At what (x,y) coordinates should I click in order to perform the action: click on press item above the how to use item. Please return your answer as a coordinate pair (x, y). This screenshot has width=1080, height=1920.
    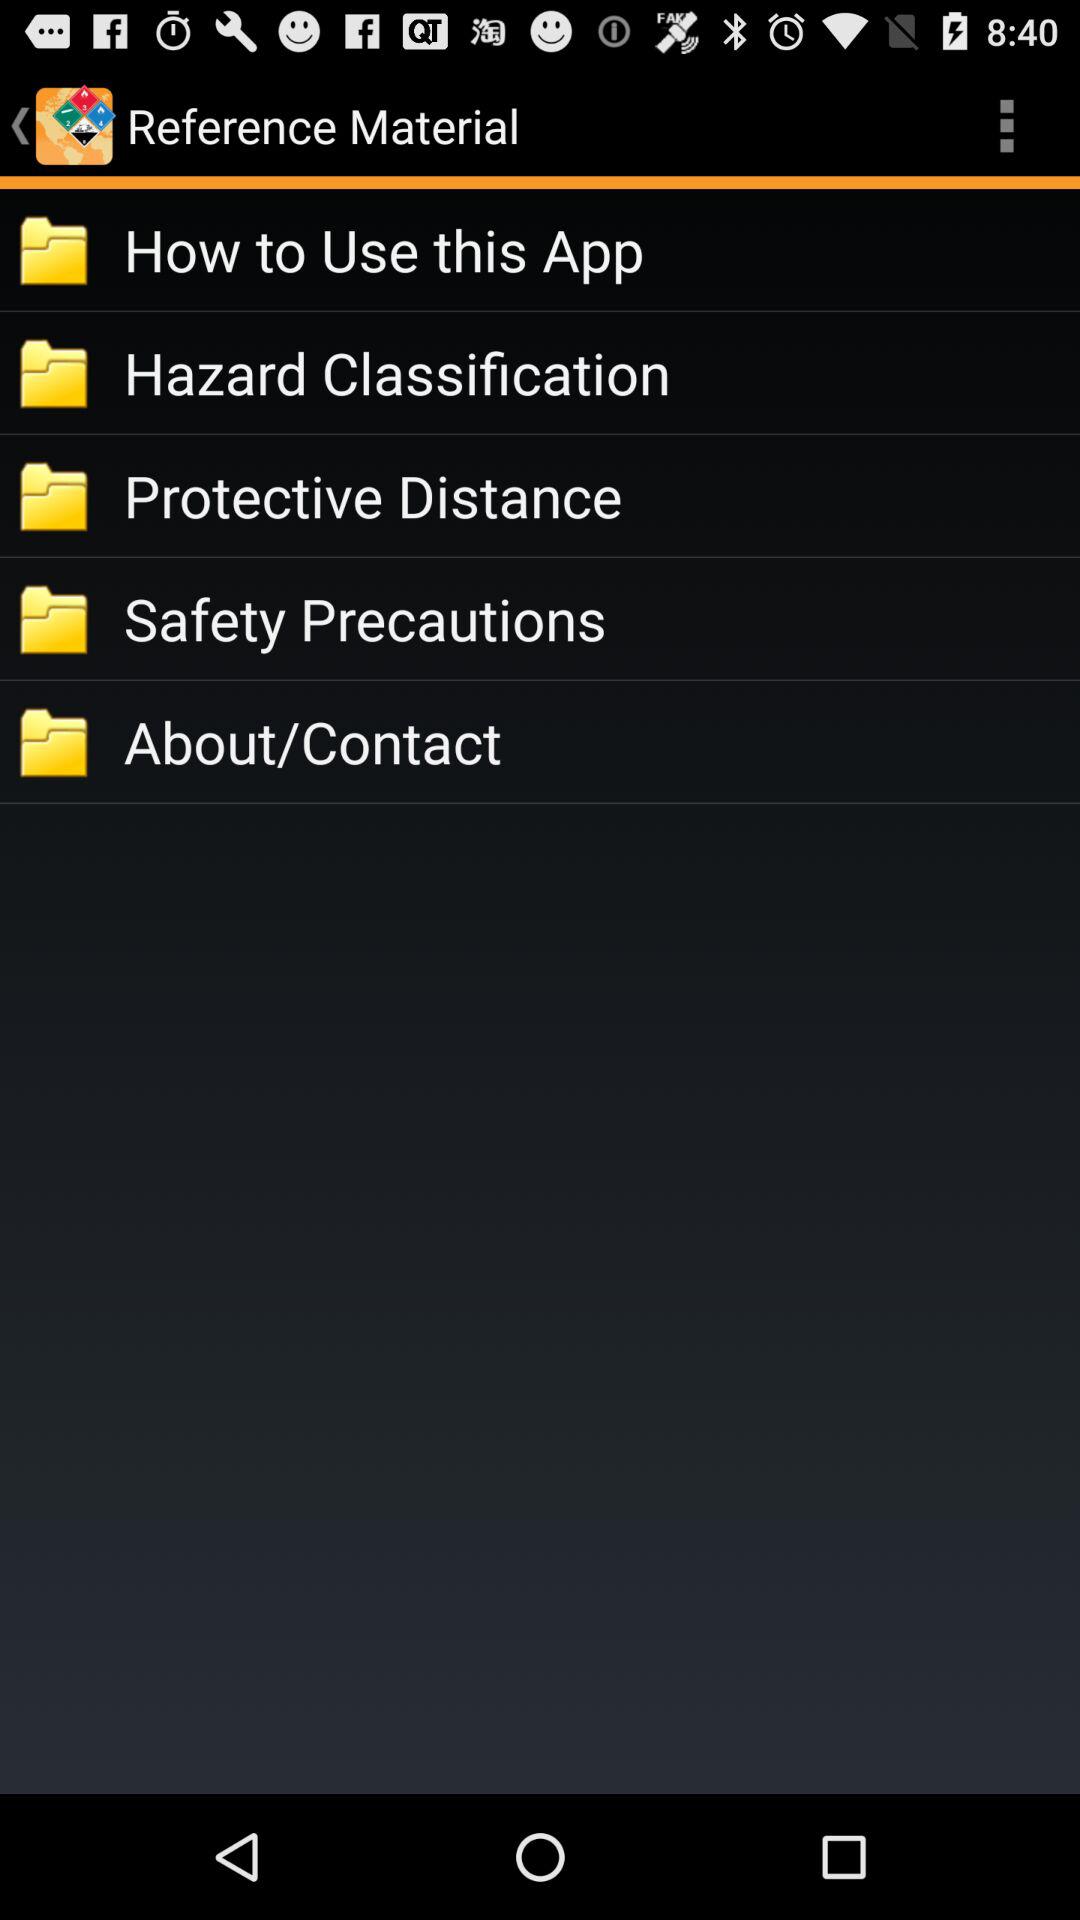
    Looking at the image, I should click on (1006, 126).